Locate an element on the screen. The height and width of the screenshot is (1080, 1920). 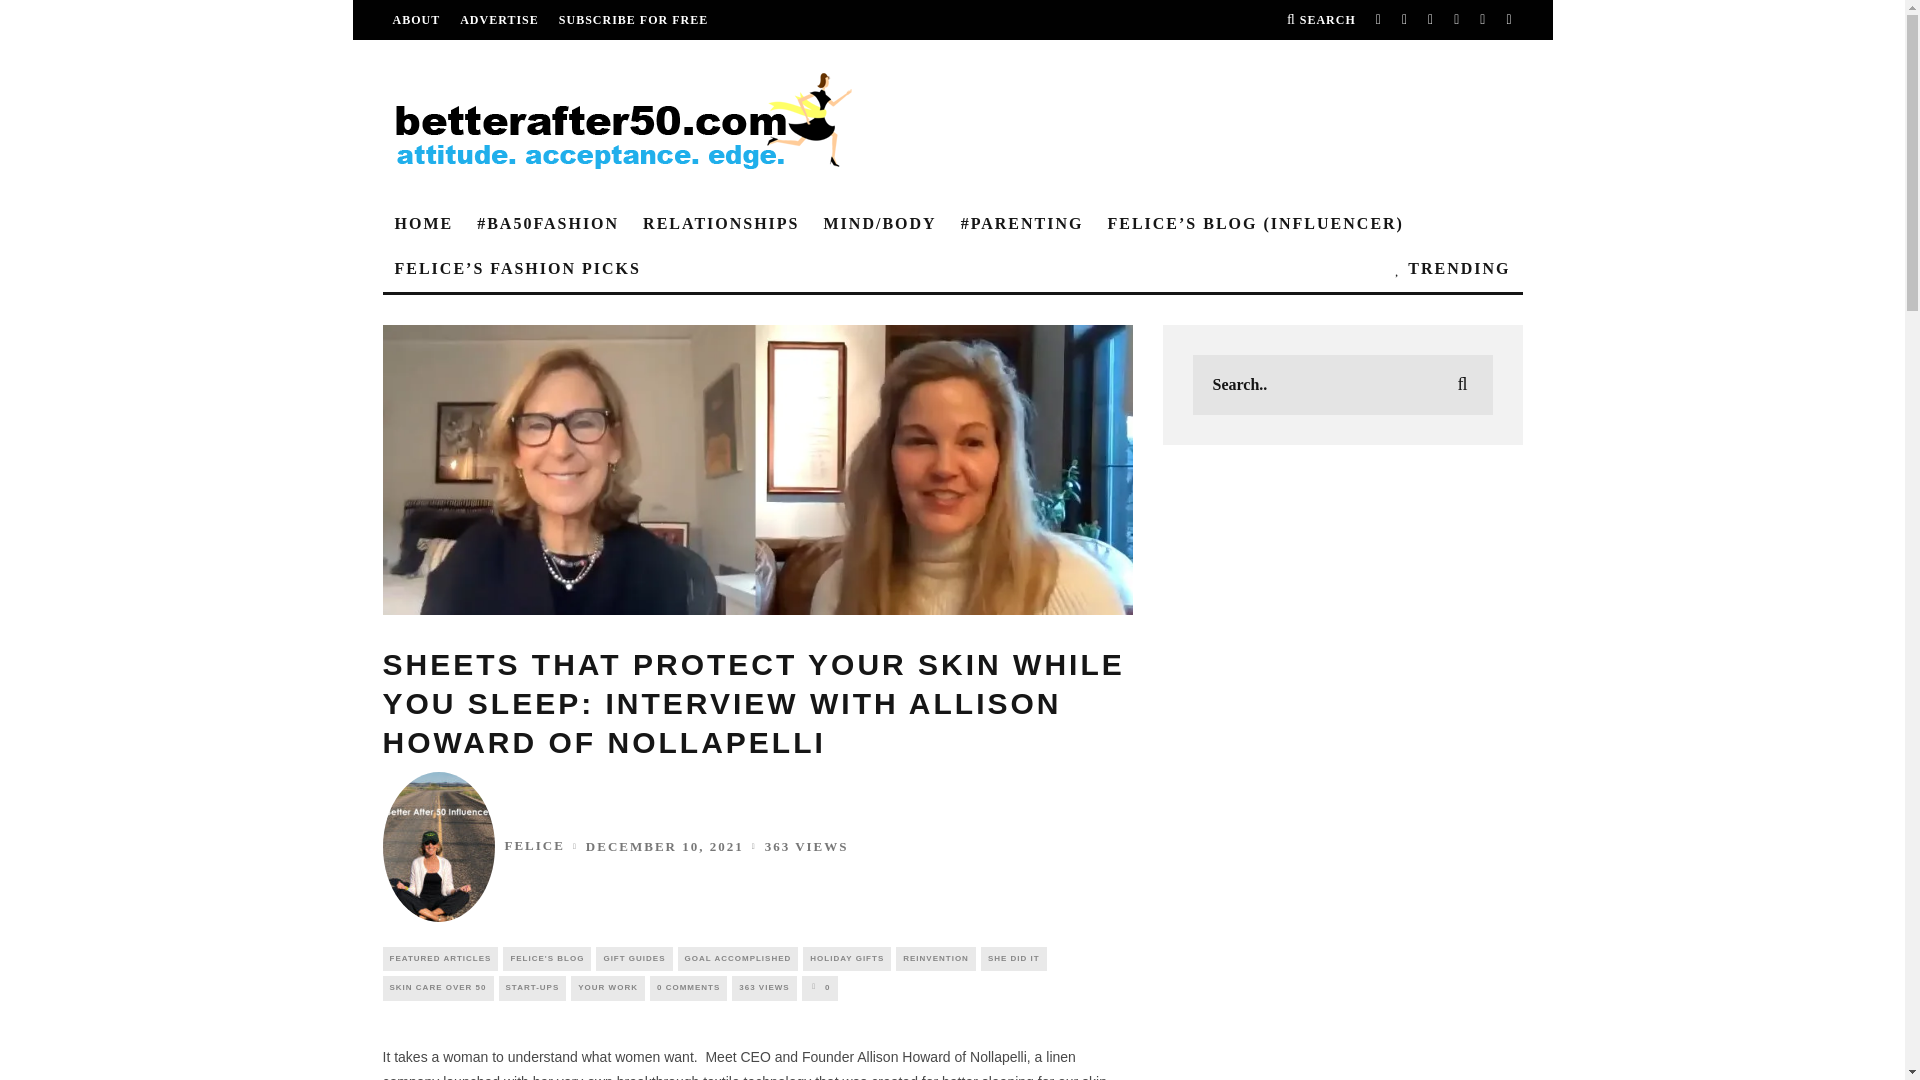
View all posts in Reinvention is located at coordinates (936, 958).